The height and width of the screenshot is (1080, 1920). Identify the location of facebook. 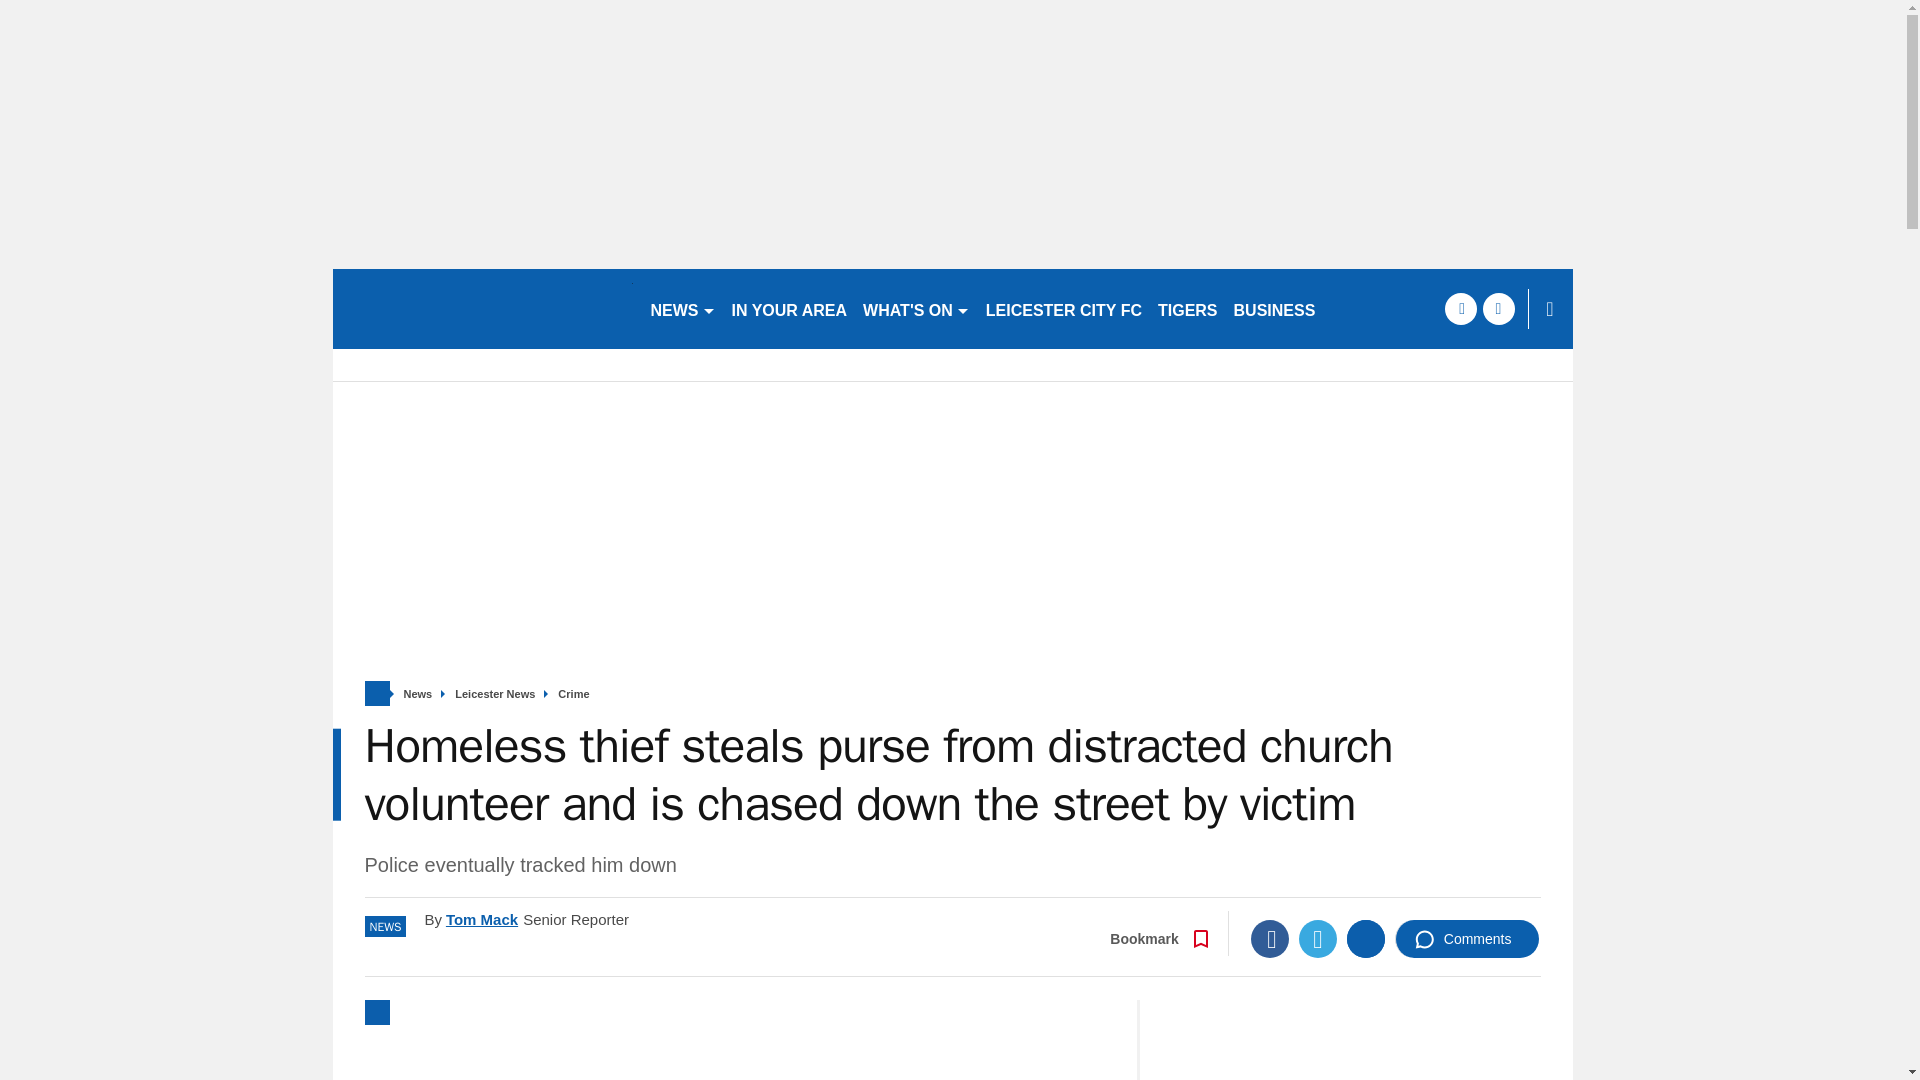
(1460, 308).